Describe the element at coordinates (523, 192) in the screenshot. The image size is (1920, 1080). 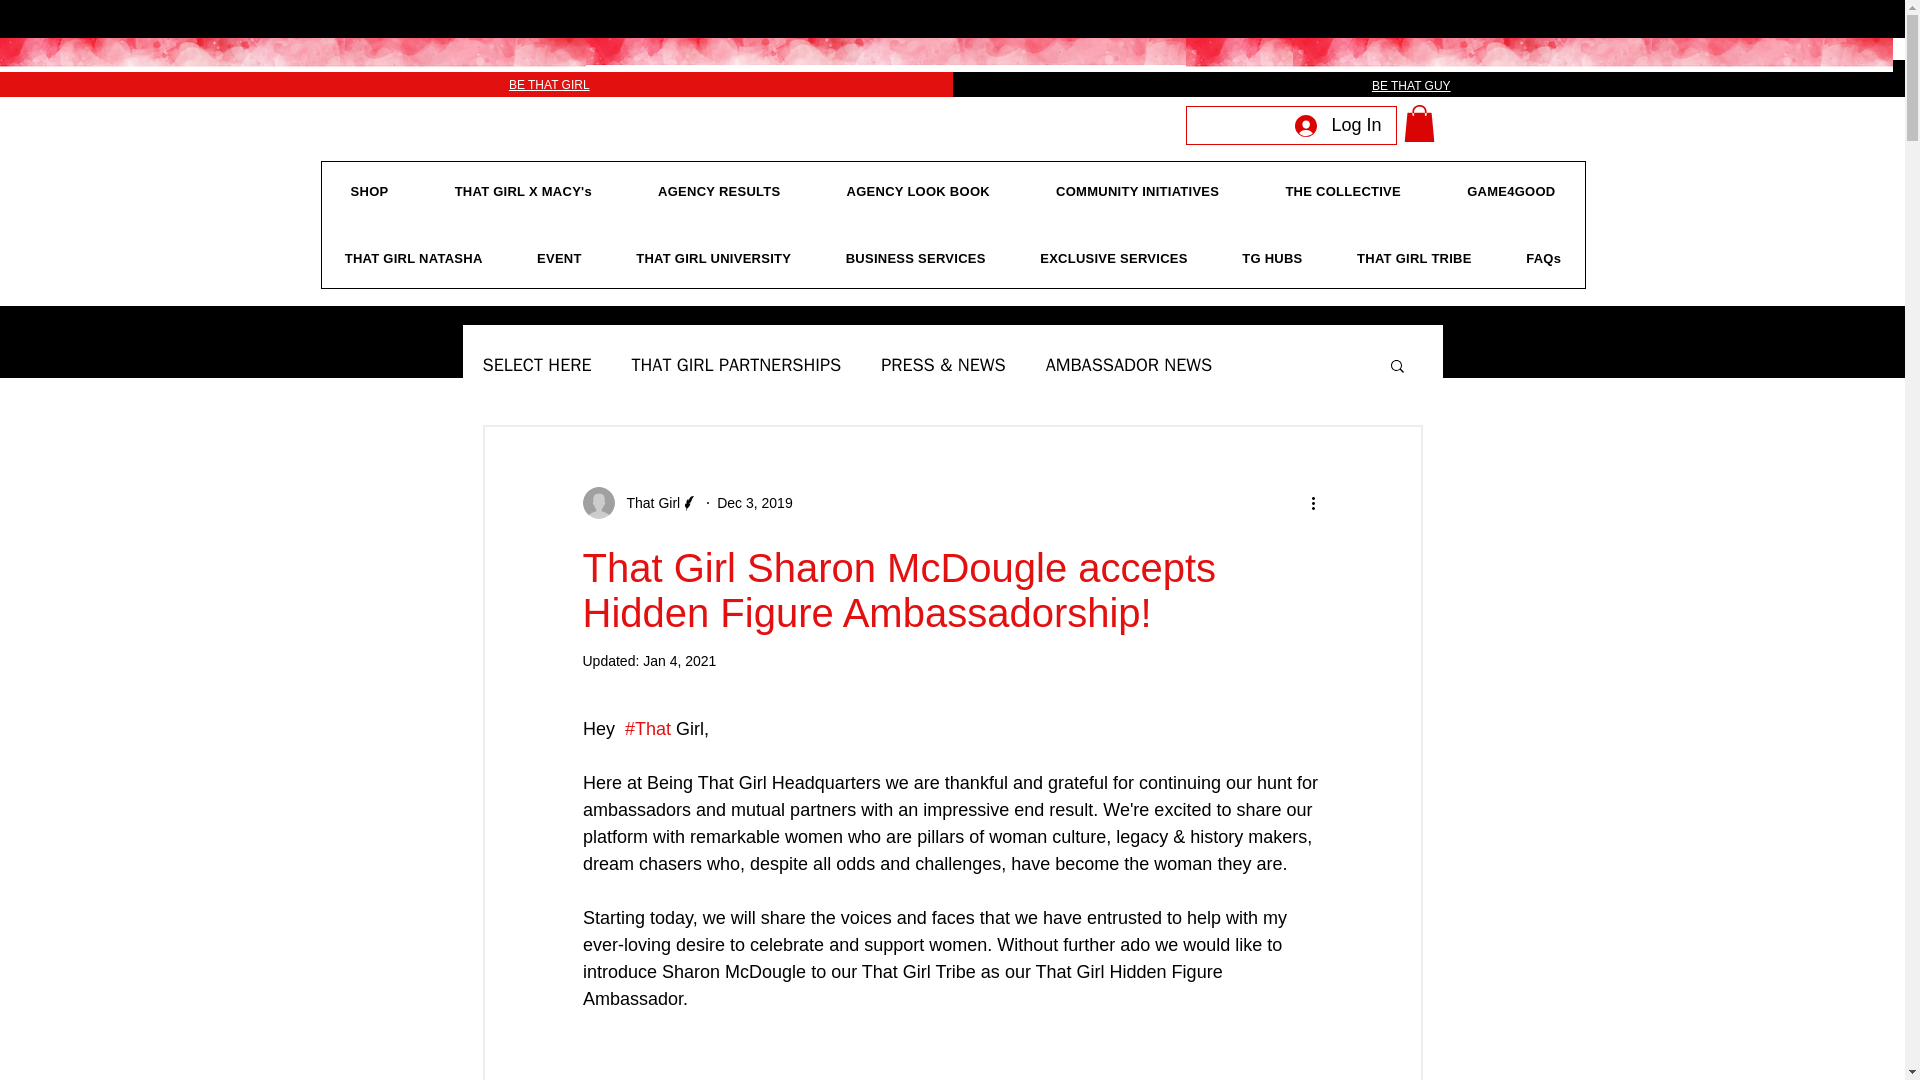
I see `THAT GIRL X MACY's` at that location.